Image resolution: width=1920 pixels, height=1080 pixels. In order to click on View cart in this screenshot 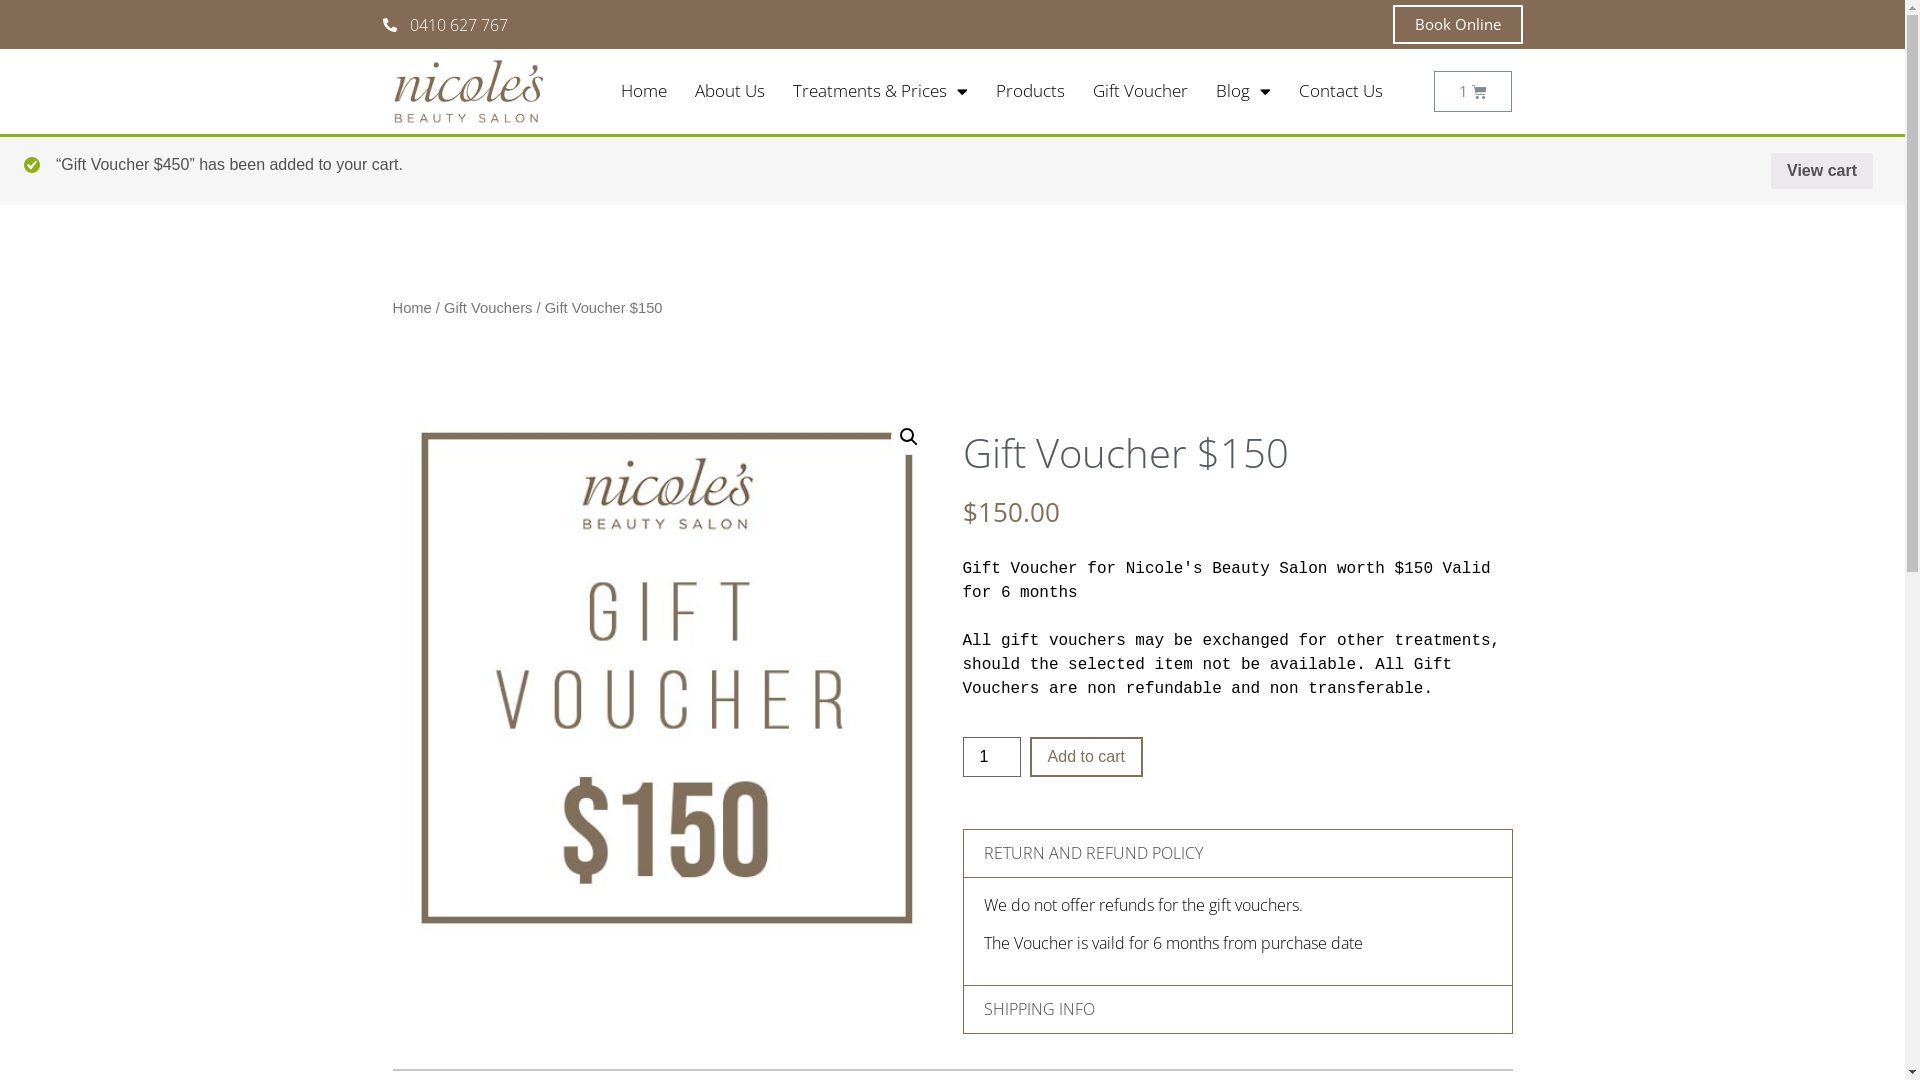, I will do `click(1822, 171)`.